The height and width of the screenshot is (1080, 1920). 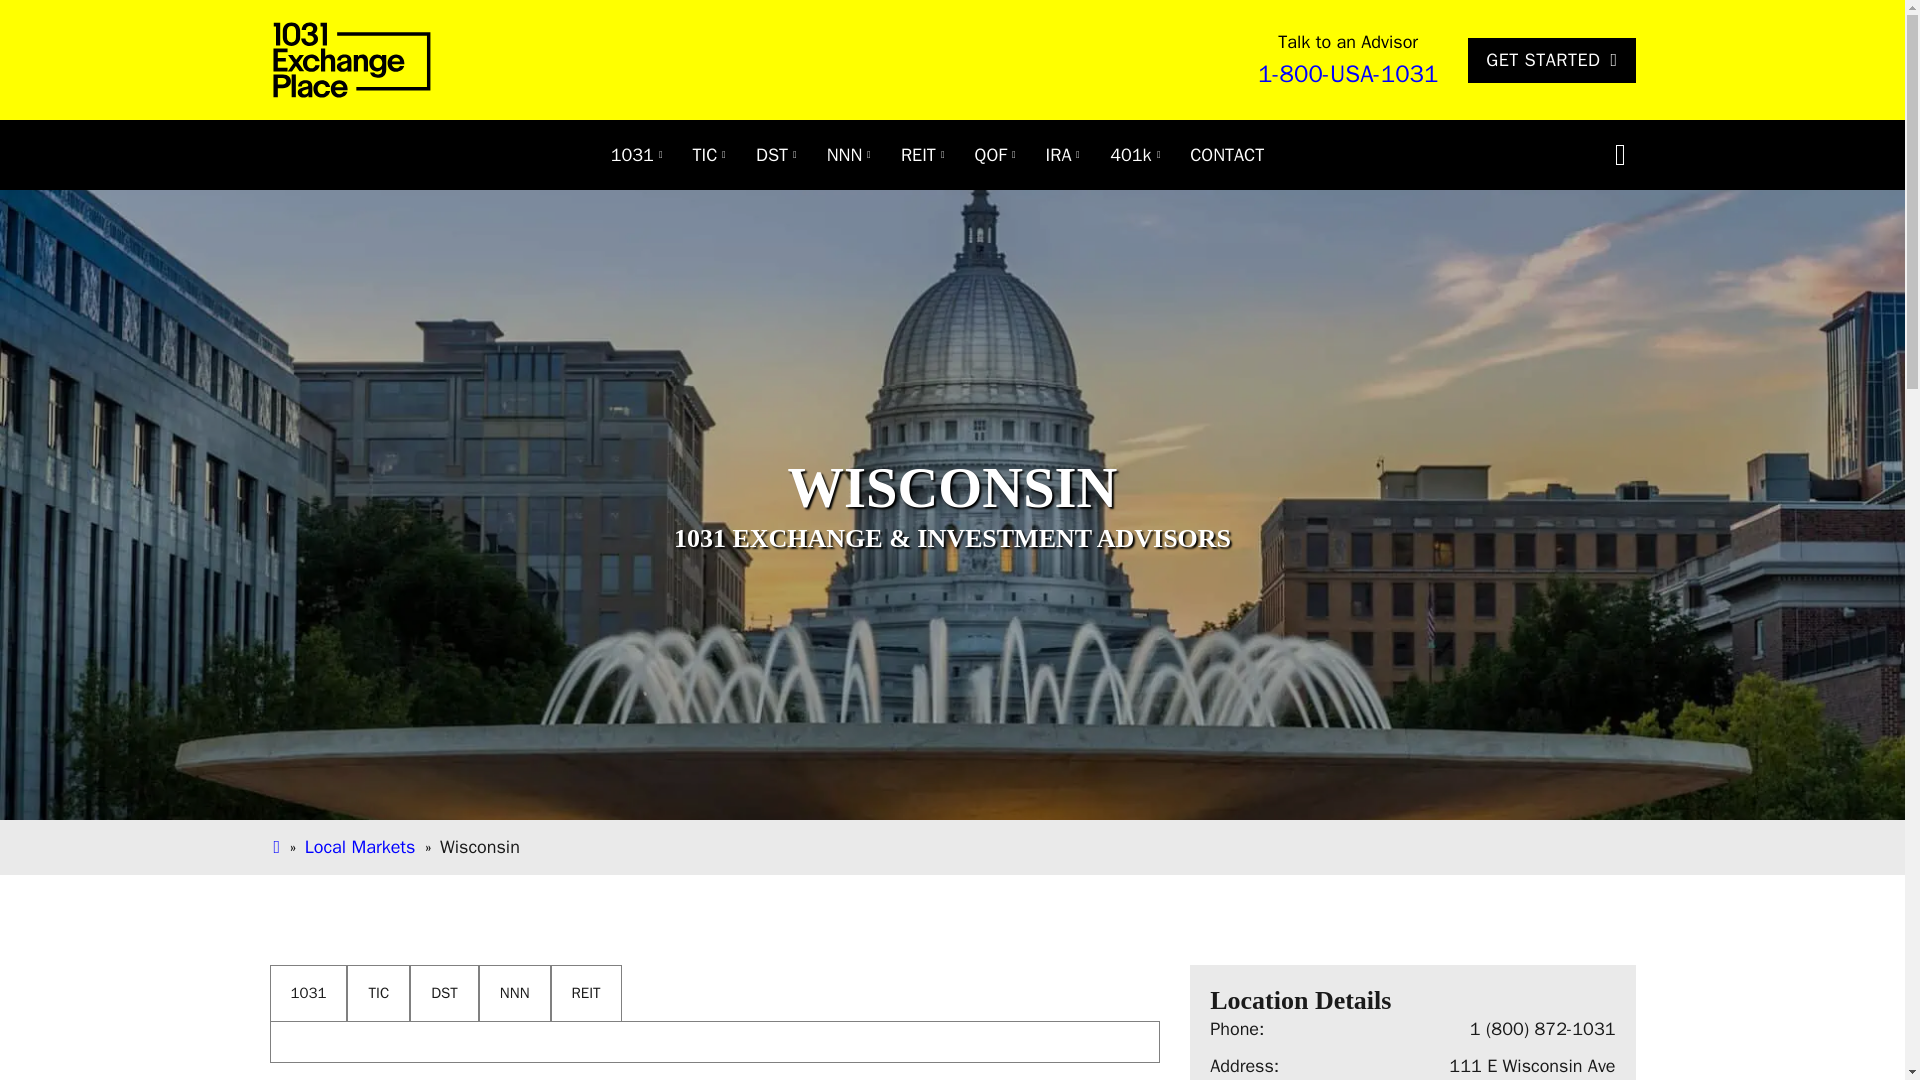 What do you see at coordinates (1552, 60) in the screenshot?
I see `GET STARTED` at bounding box center [1552, 60].